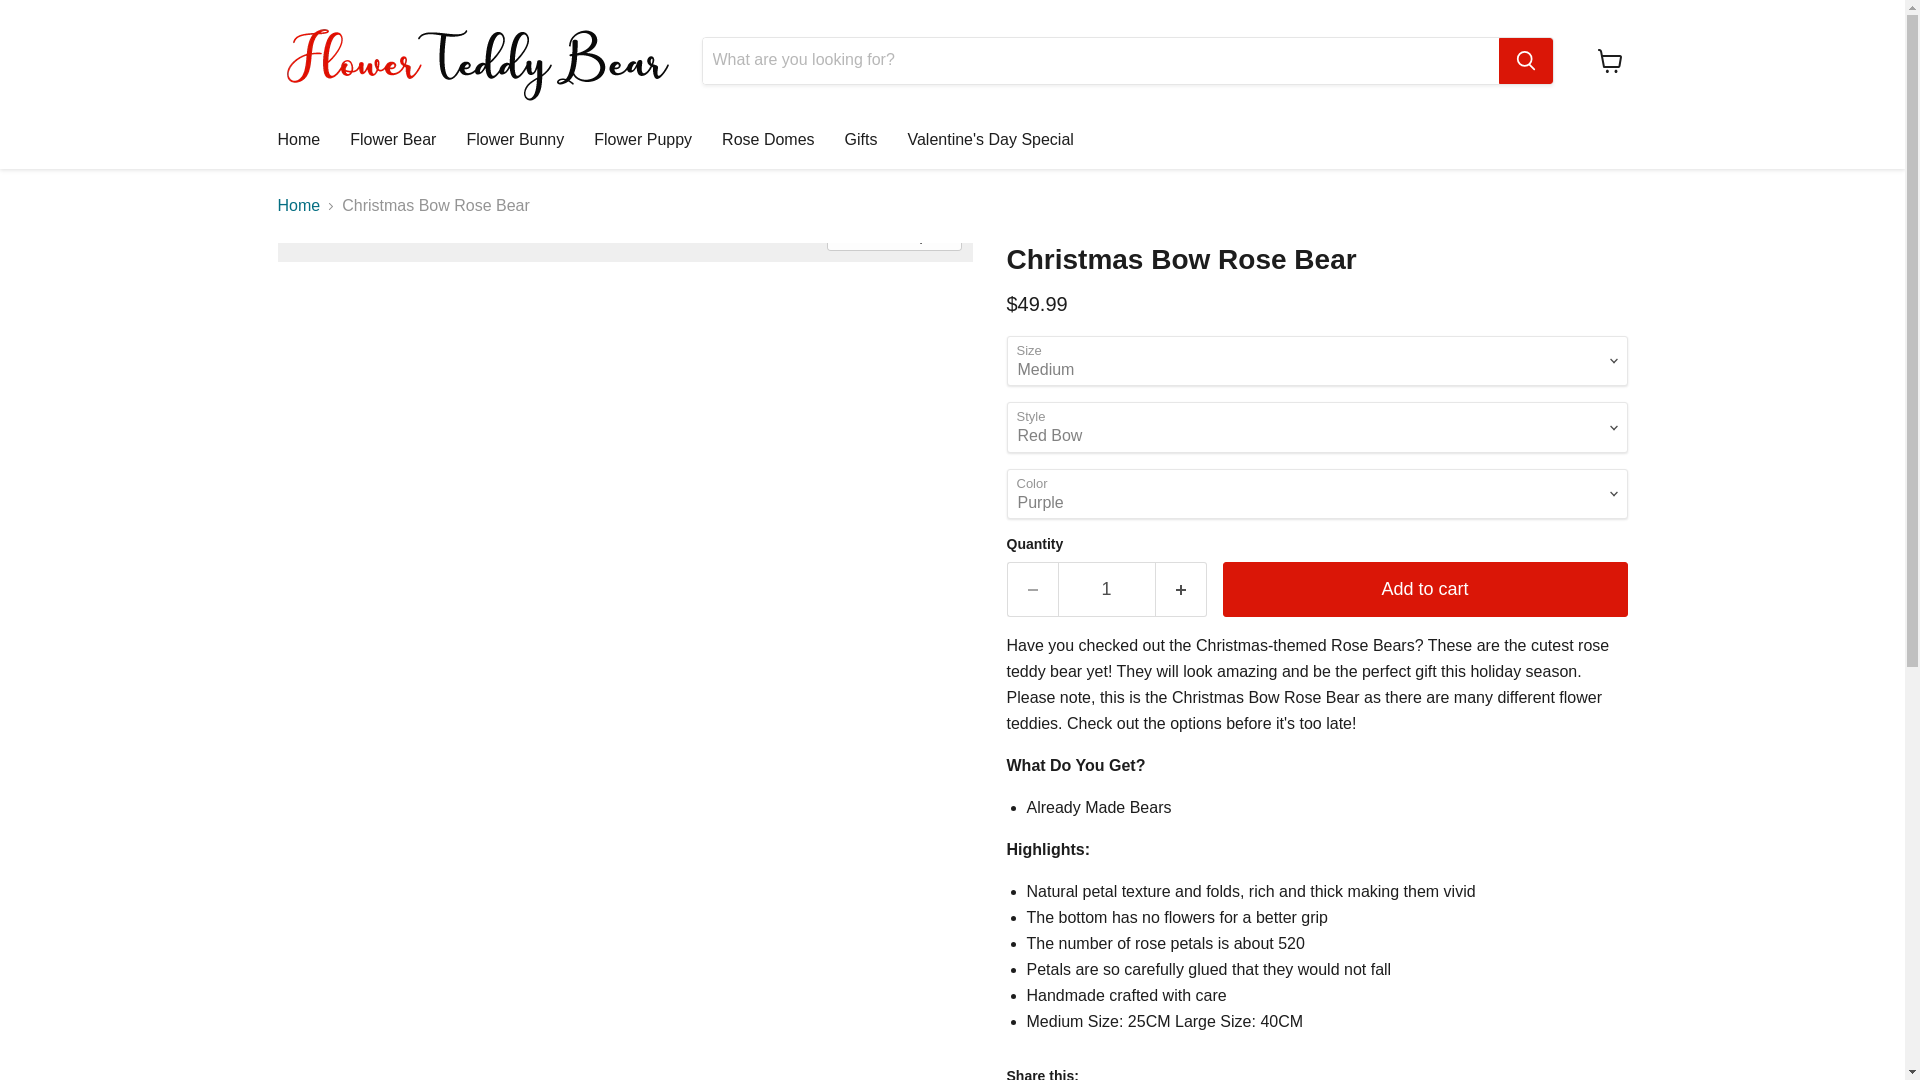  I want to click on Click to expand, so click(894, 236).